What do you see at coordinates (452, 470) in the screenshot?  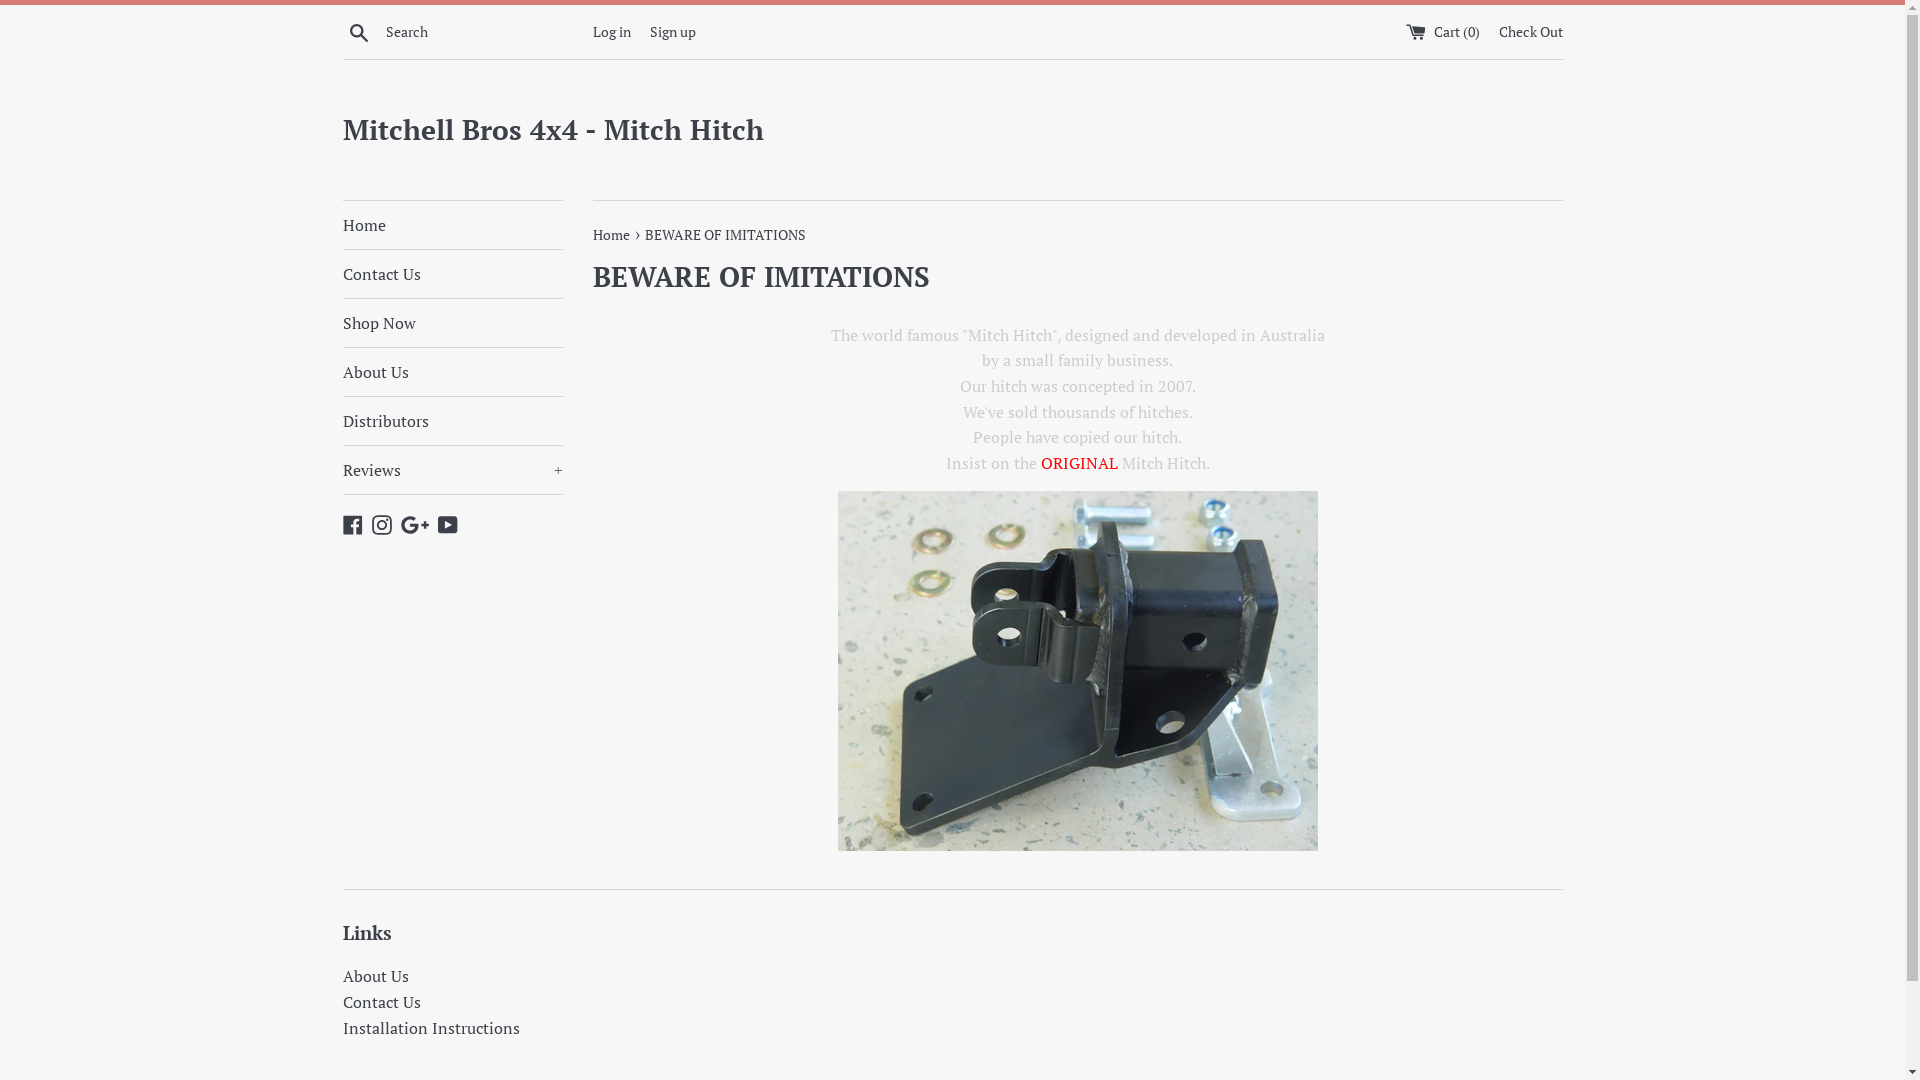 I see `Reviews
+` at bounding box center [452, 470].